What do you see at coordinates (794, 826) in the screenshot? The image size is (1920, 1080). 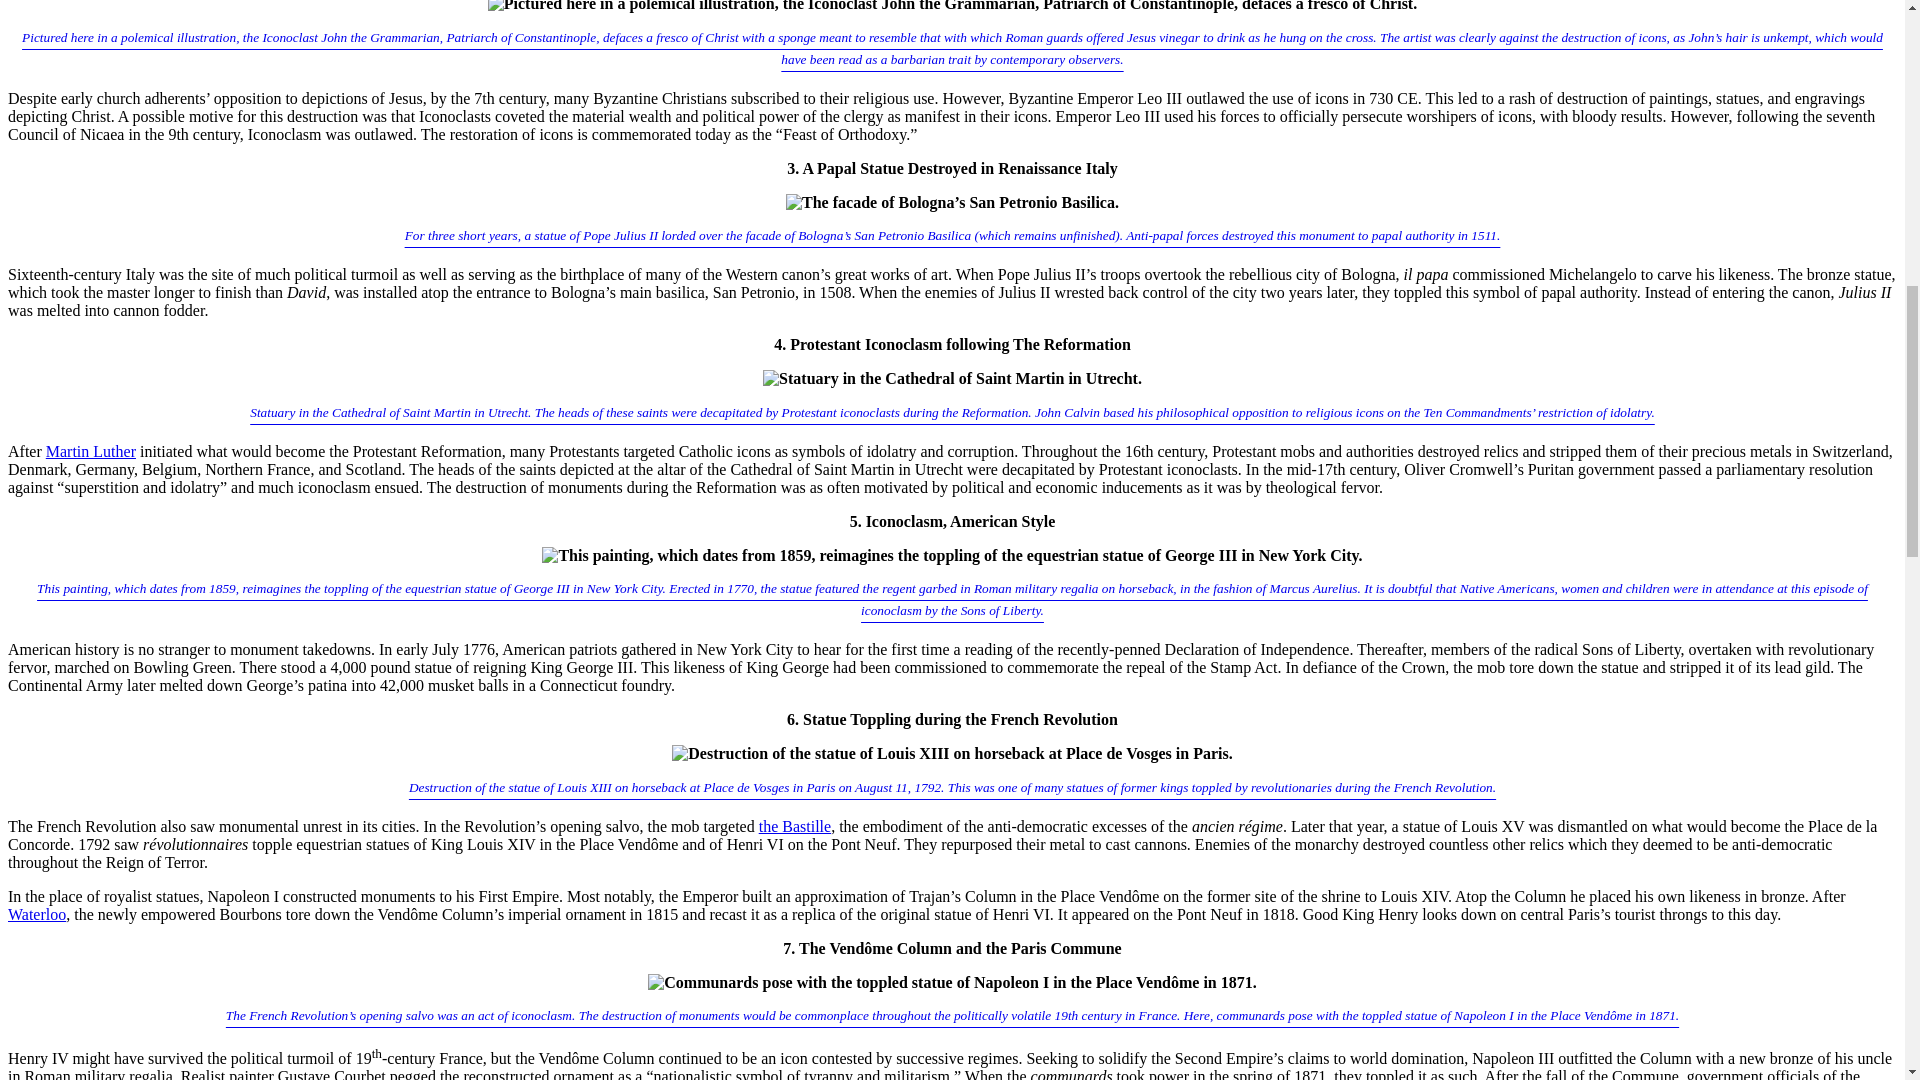 I see `the Bastille` at bounding box center [794, 826].